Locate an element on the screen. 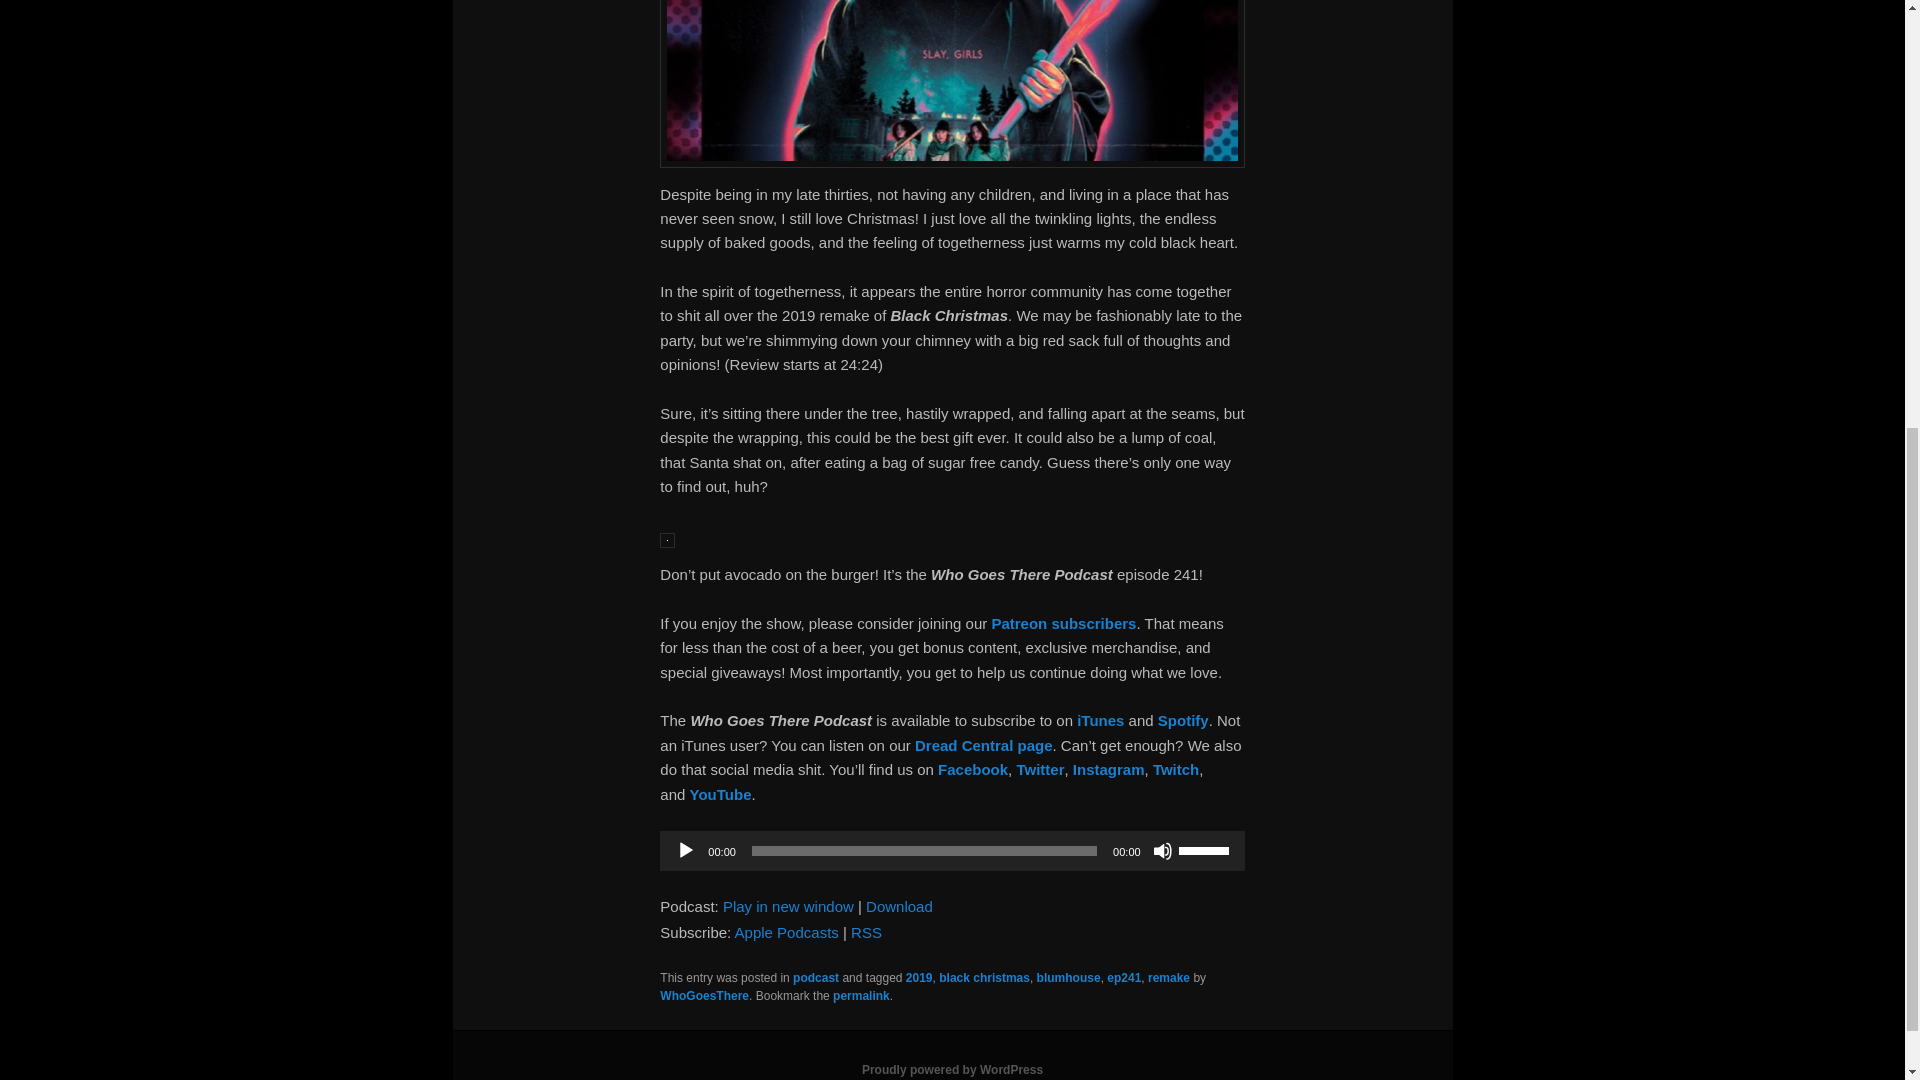  black christmas is located at coordinates (984, 977).